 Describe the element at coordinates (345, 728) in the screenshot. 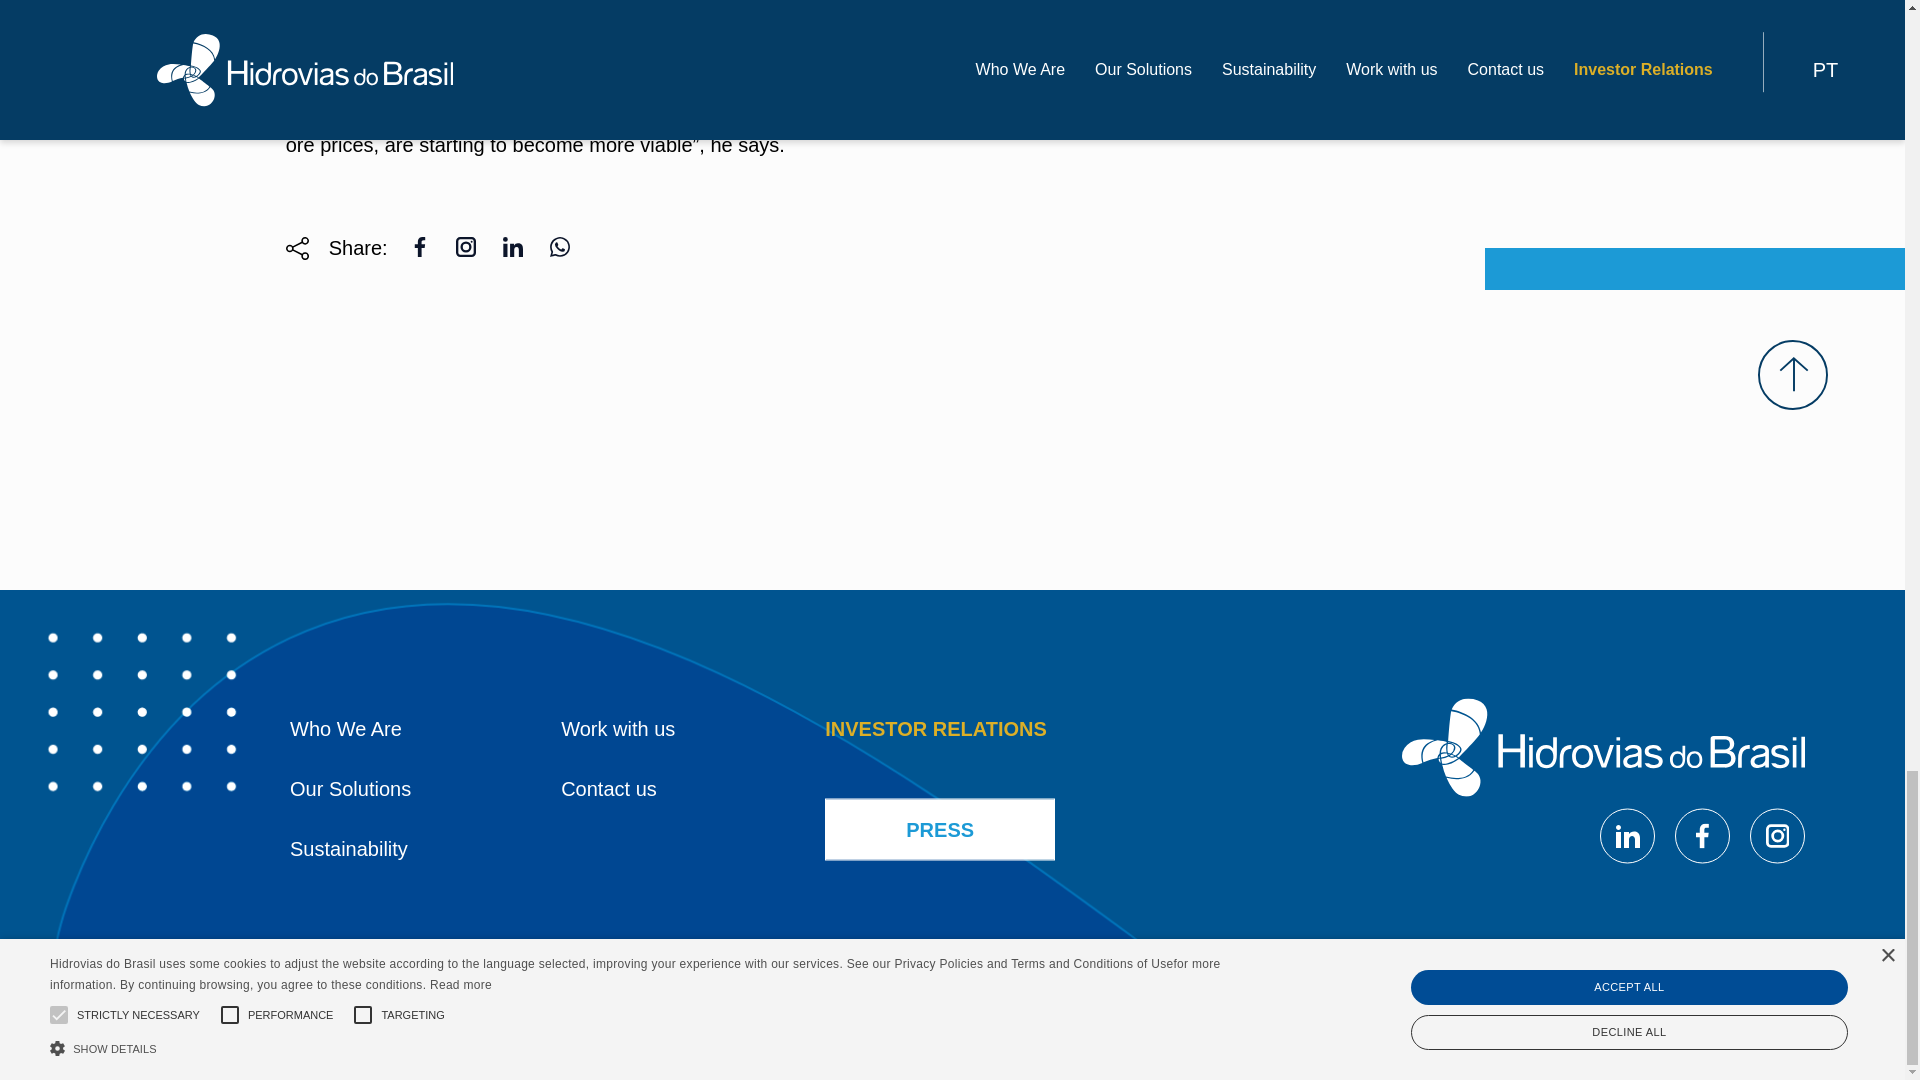

I see `Who We Are` at that location.